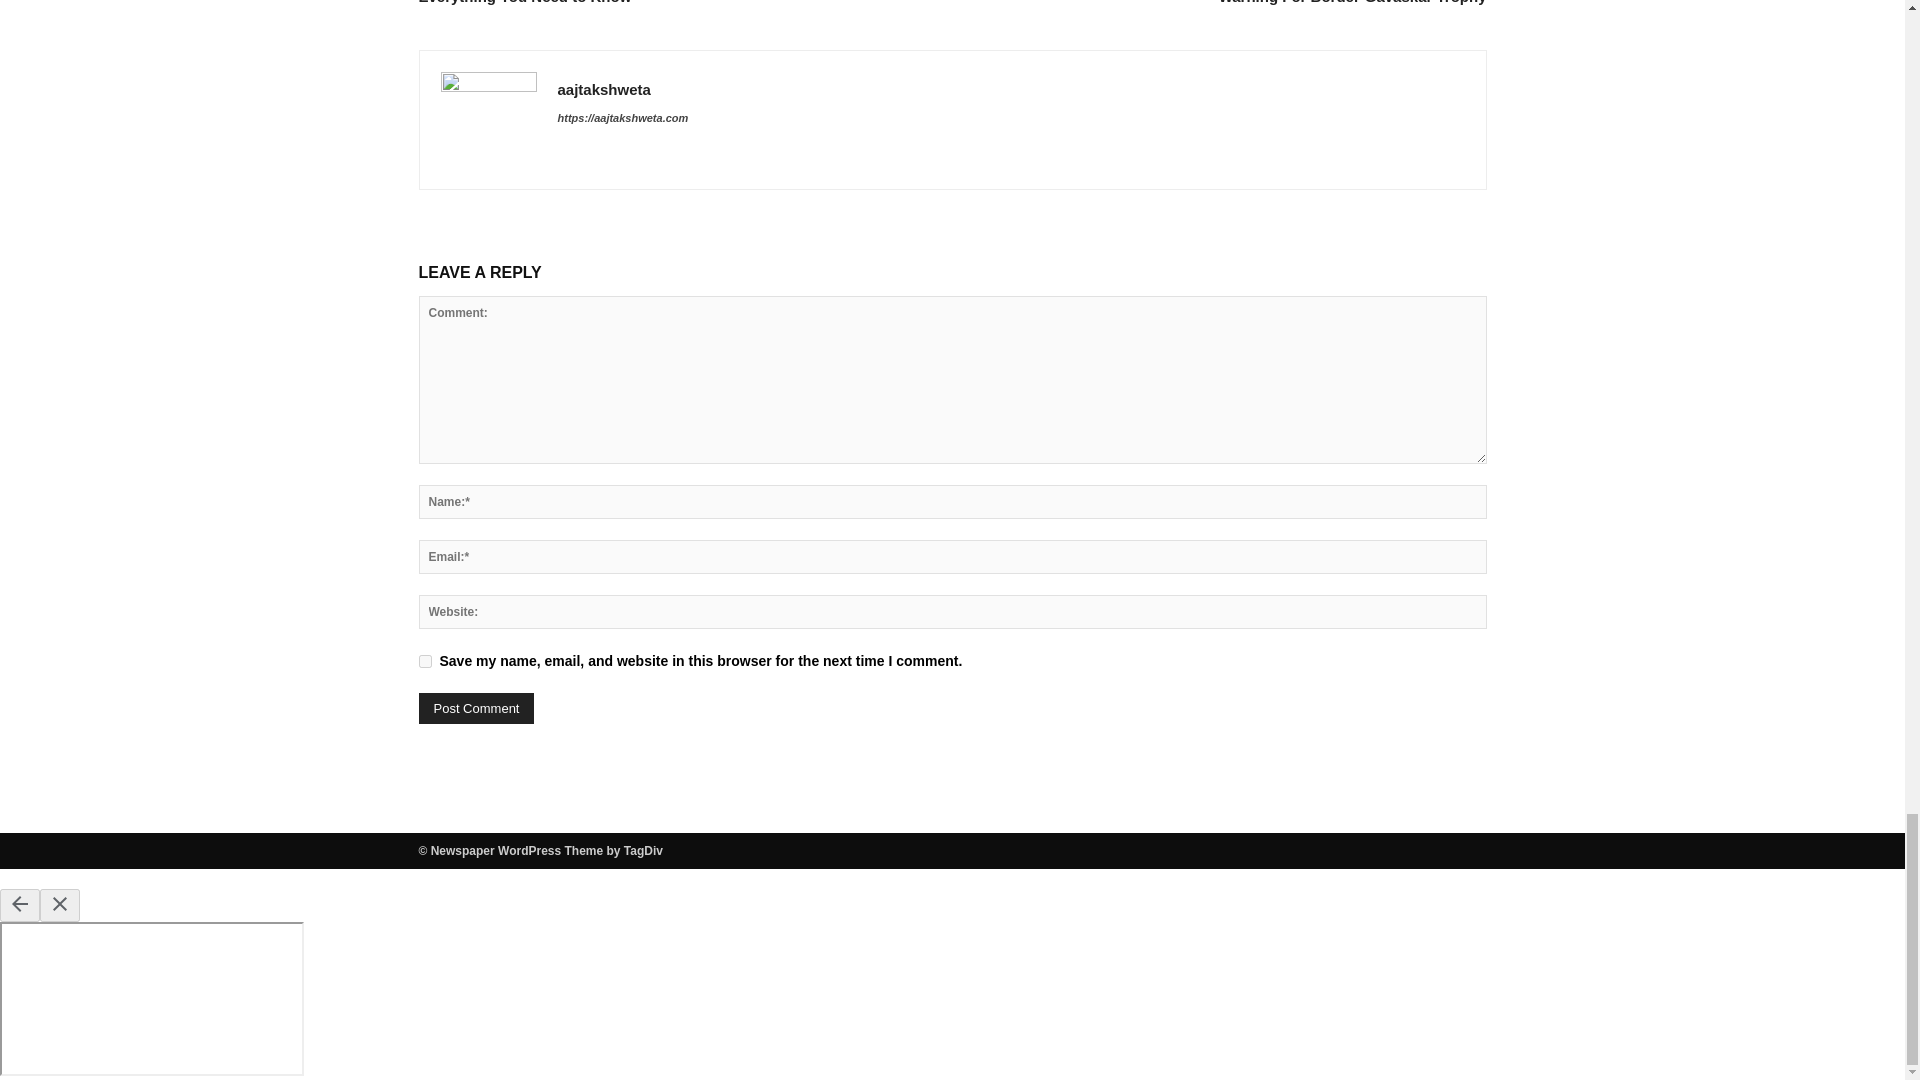  Describe the element at coordinates (476, 708) in the screenshot. I see `Post Comment` at that location.